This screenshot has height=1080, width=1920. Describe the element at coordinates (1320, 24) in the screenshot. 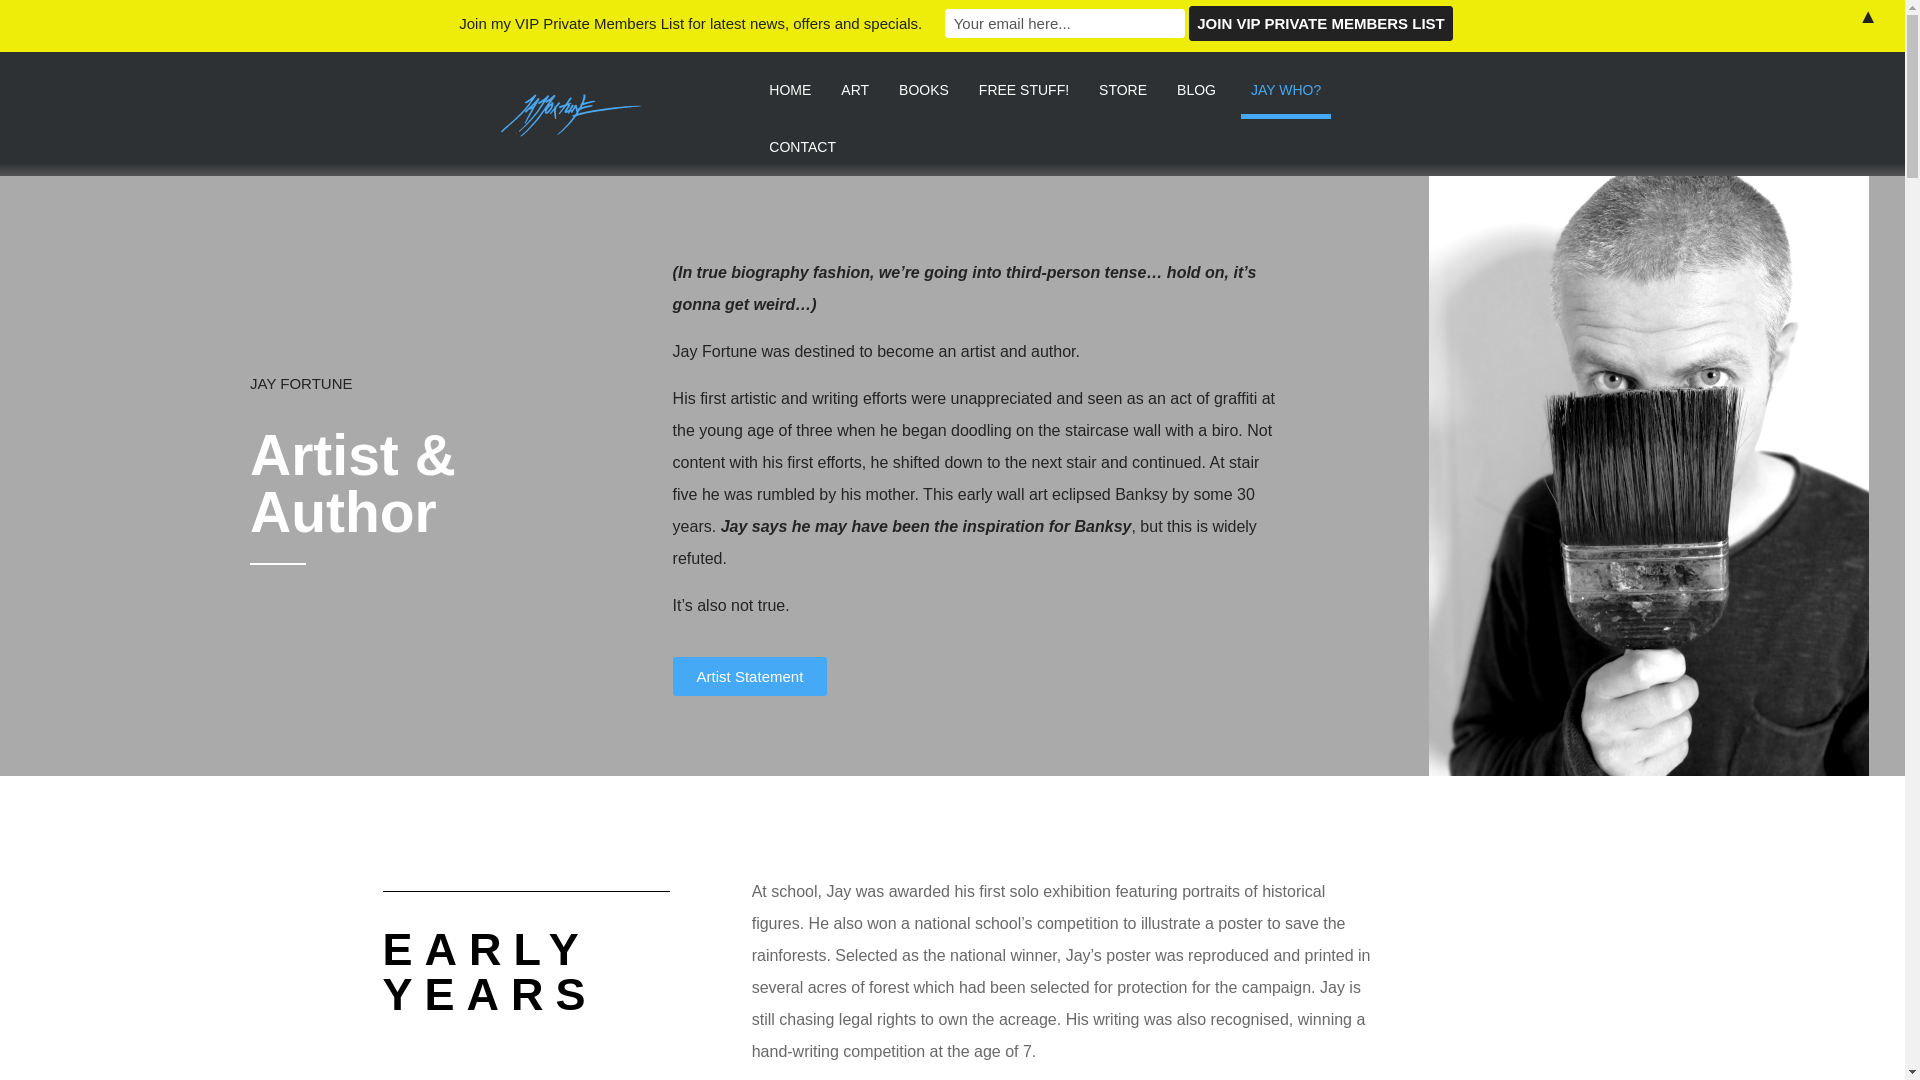

I see `Join VIP Private Members List` at that location.